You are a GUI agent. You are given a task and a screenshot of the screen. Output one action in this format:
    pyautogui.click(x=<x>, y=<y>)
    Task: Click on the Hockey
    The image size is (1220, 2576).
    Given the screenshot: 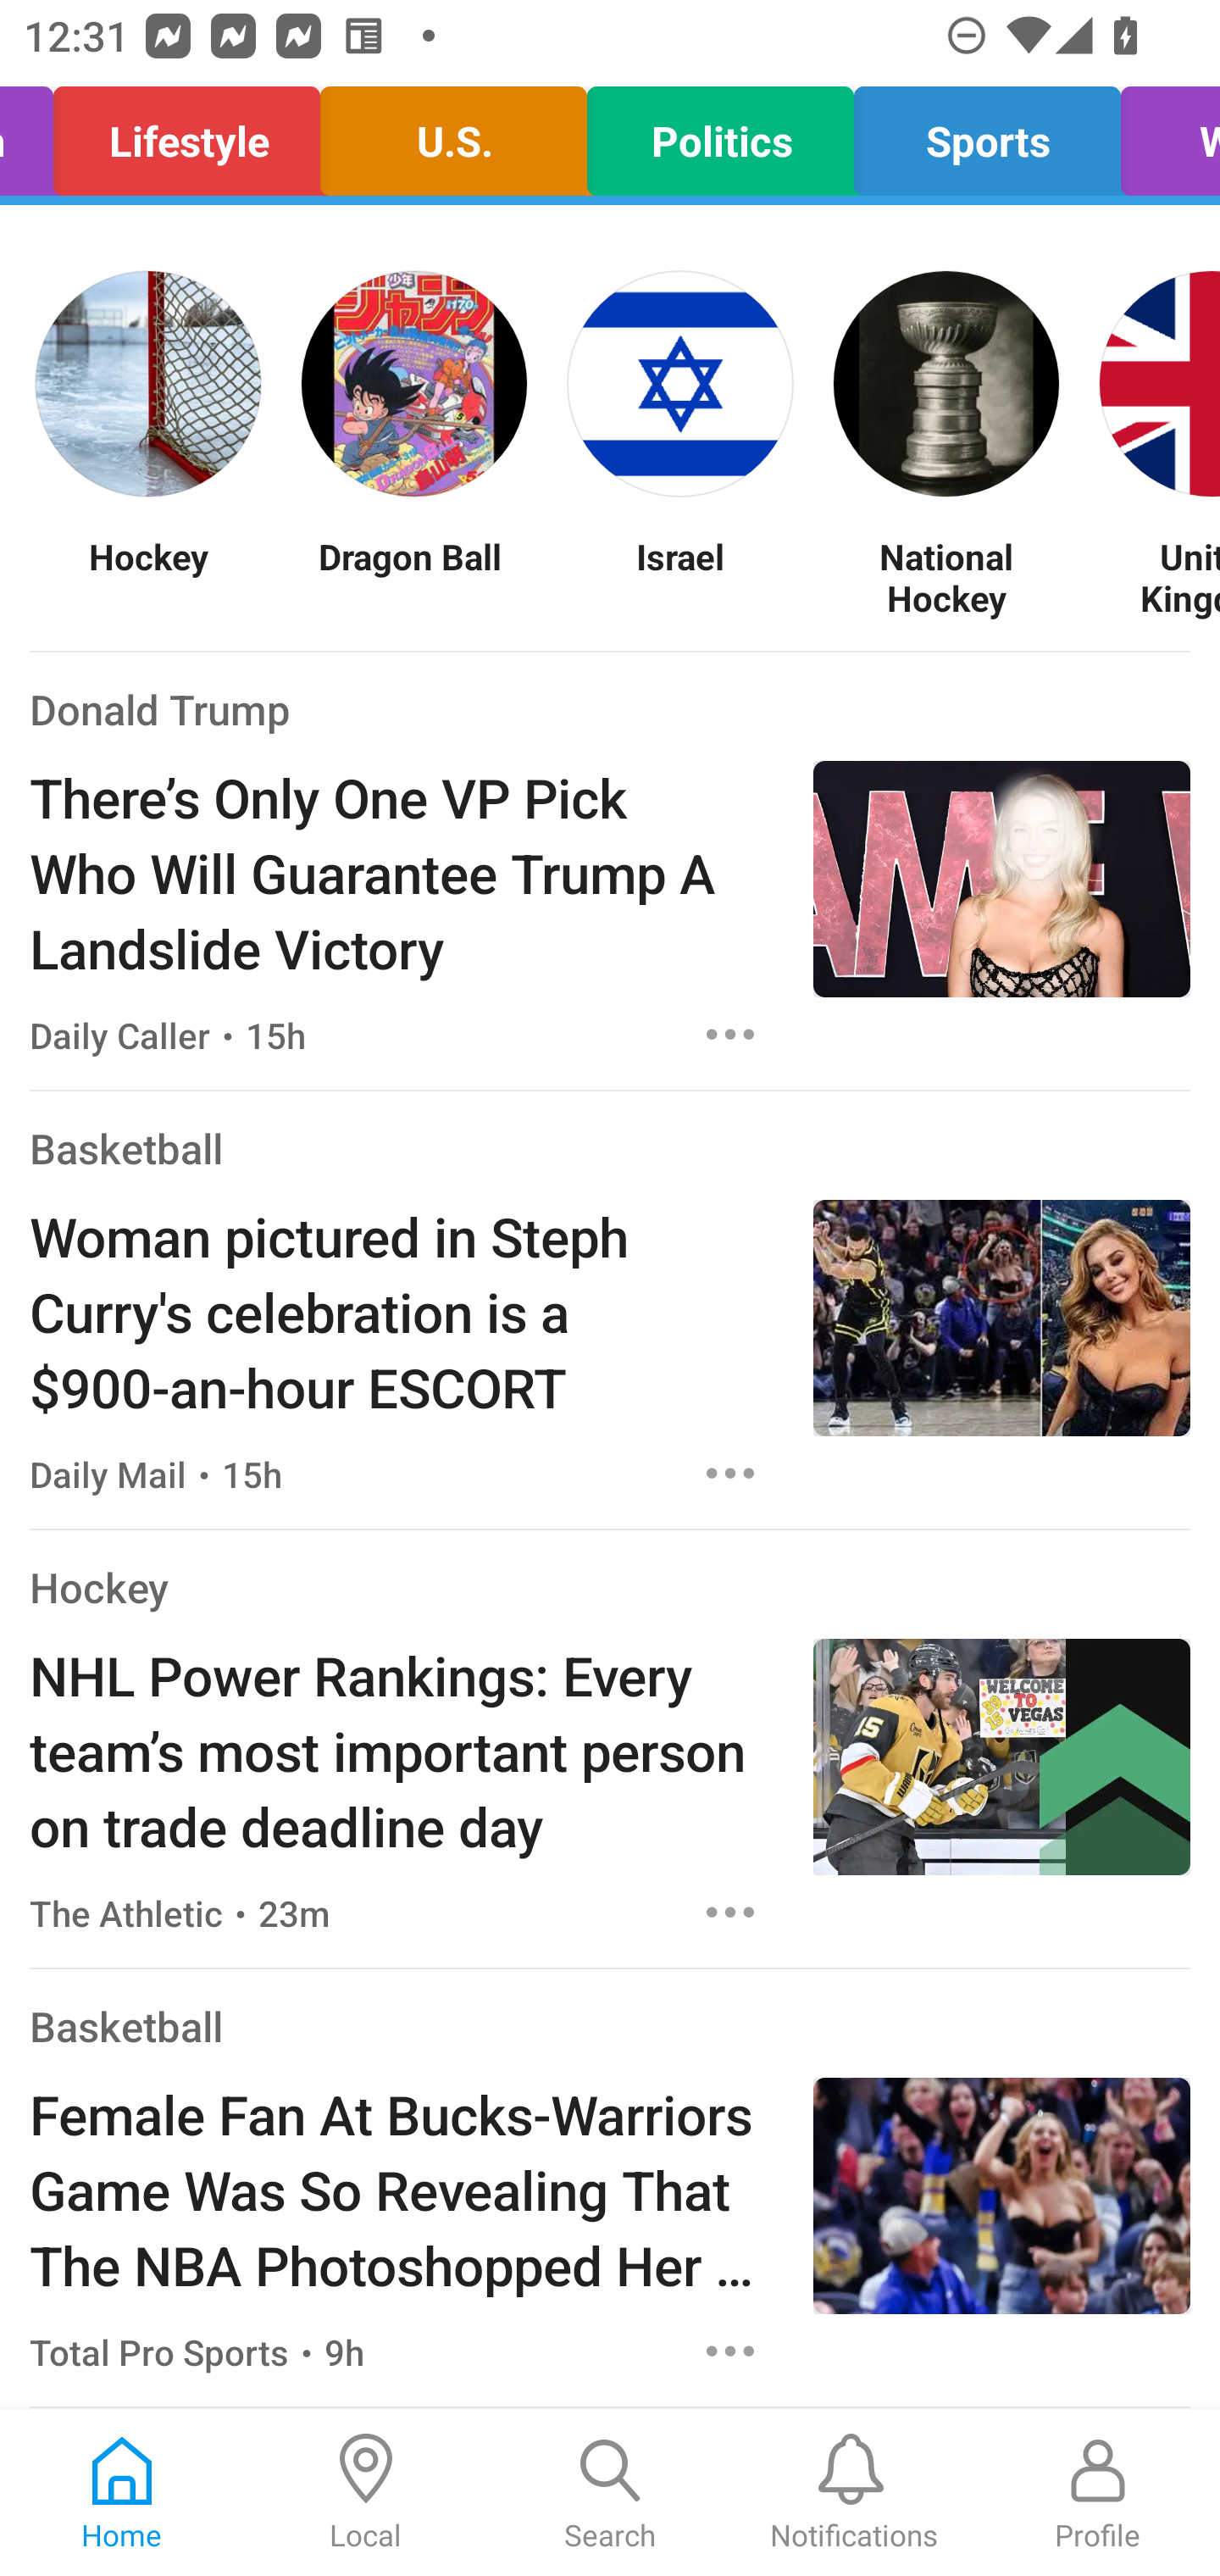 What is the action you would take?
    pyautogui.click(x=99, y=1586)
    